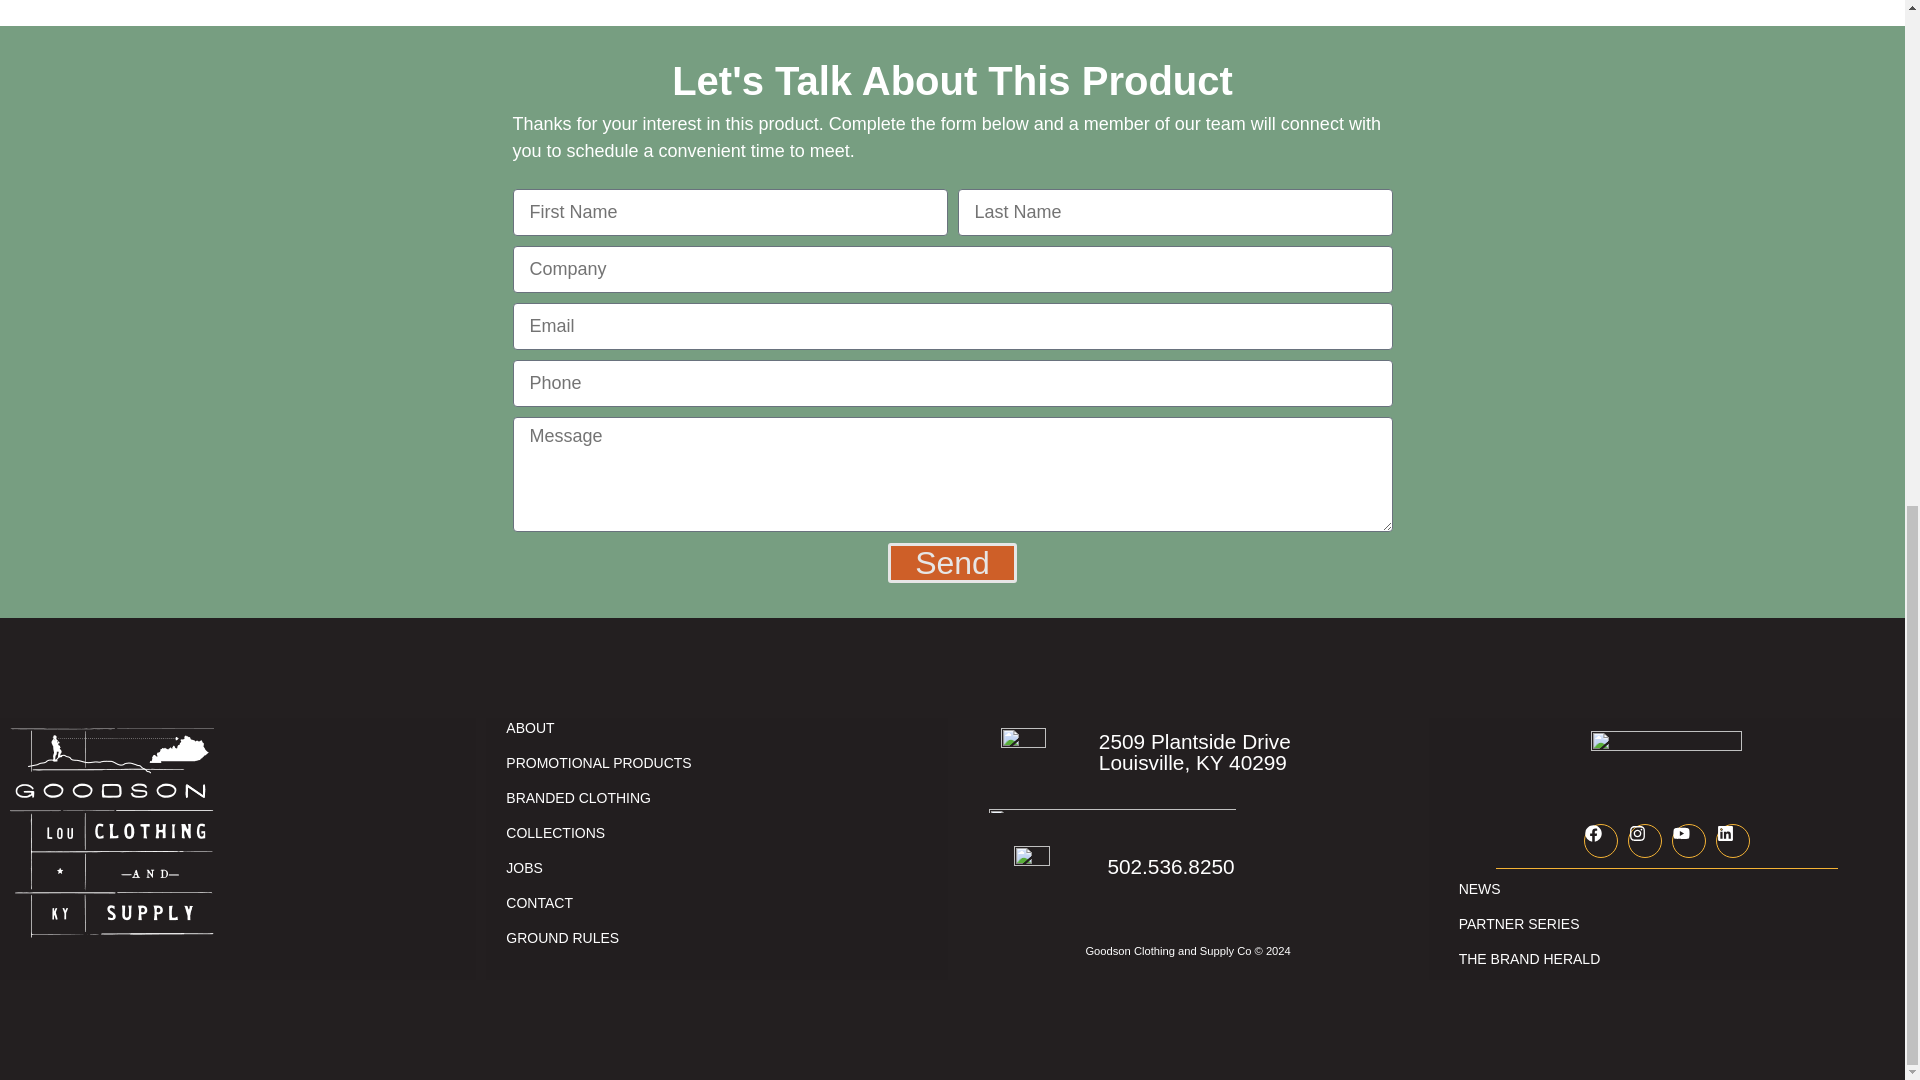 The width and height of the screenshot is (1920, 1080). Describe the element at coordinates (598, 832) in the screenshot. I see `COLLECTIONS` at that location.